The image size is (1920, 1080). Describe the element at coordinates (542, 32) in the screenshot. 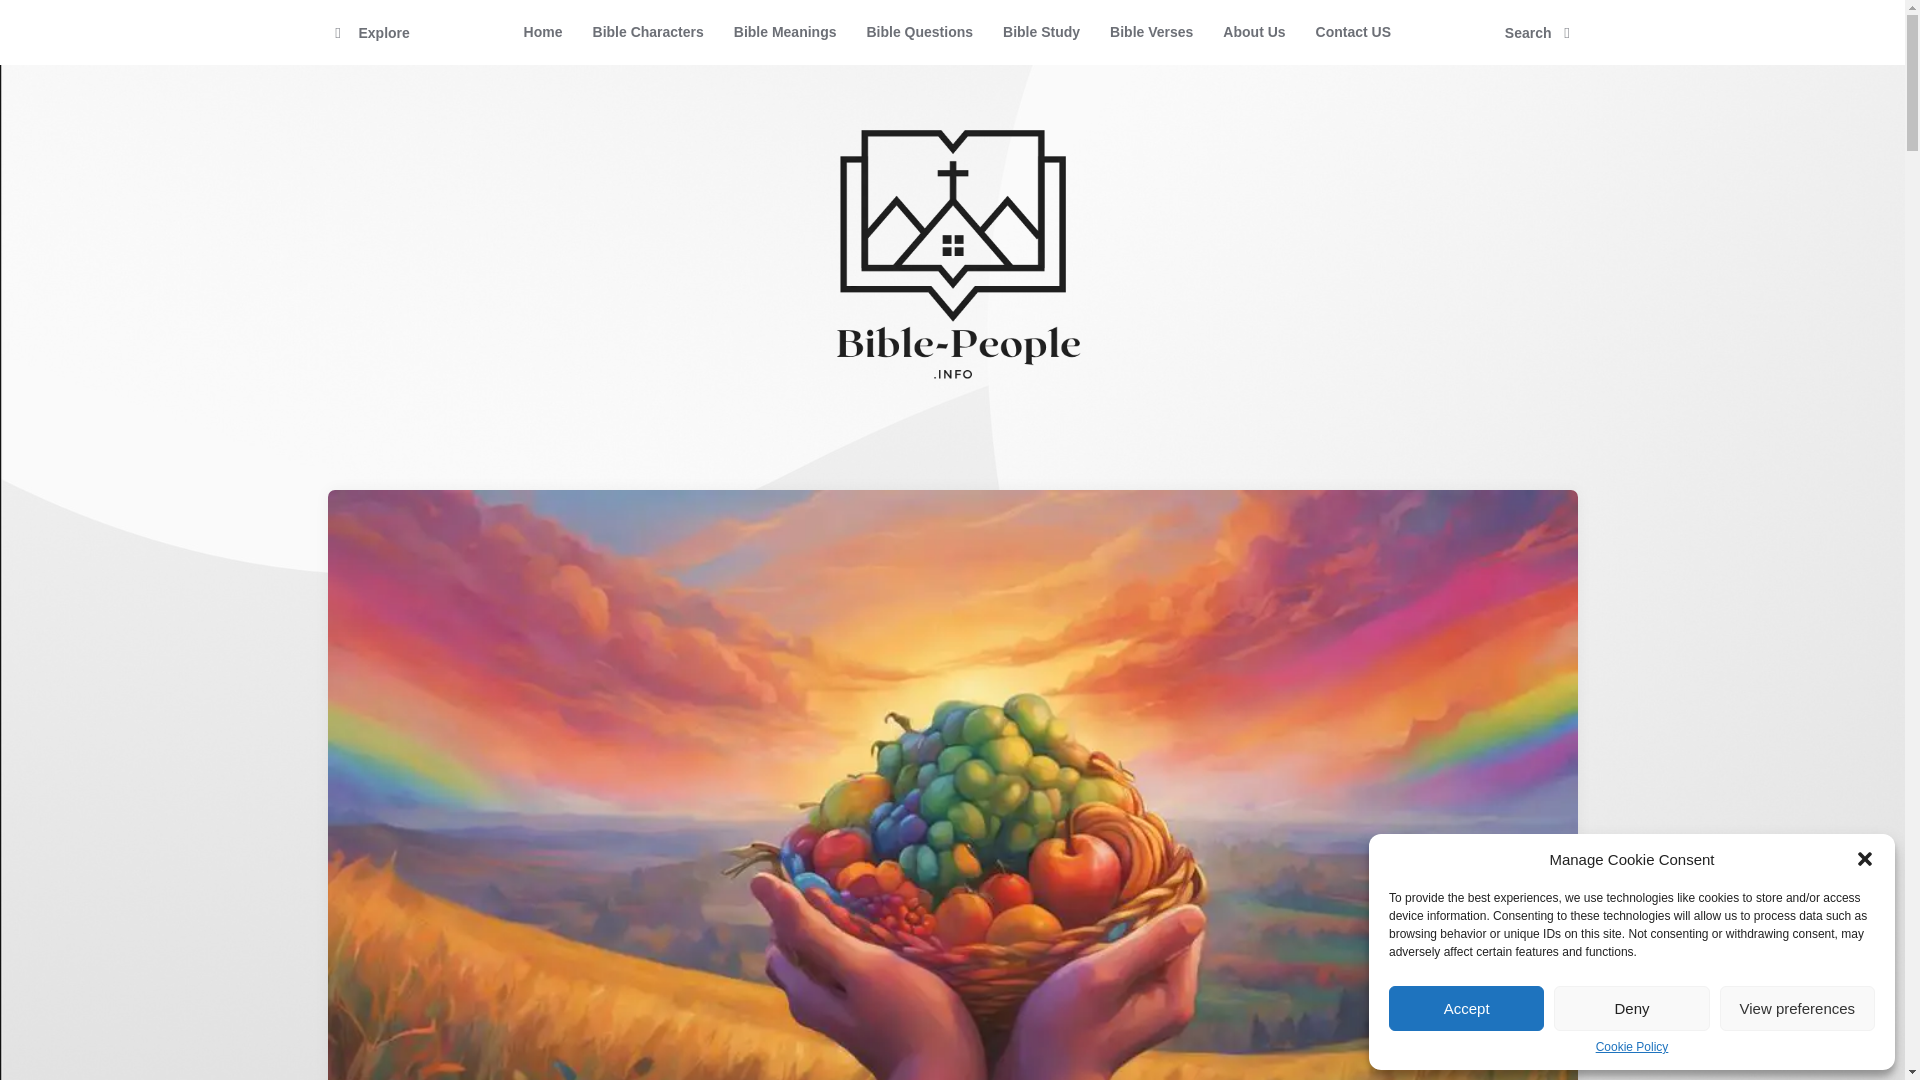

I see `Home` at that location.